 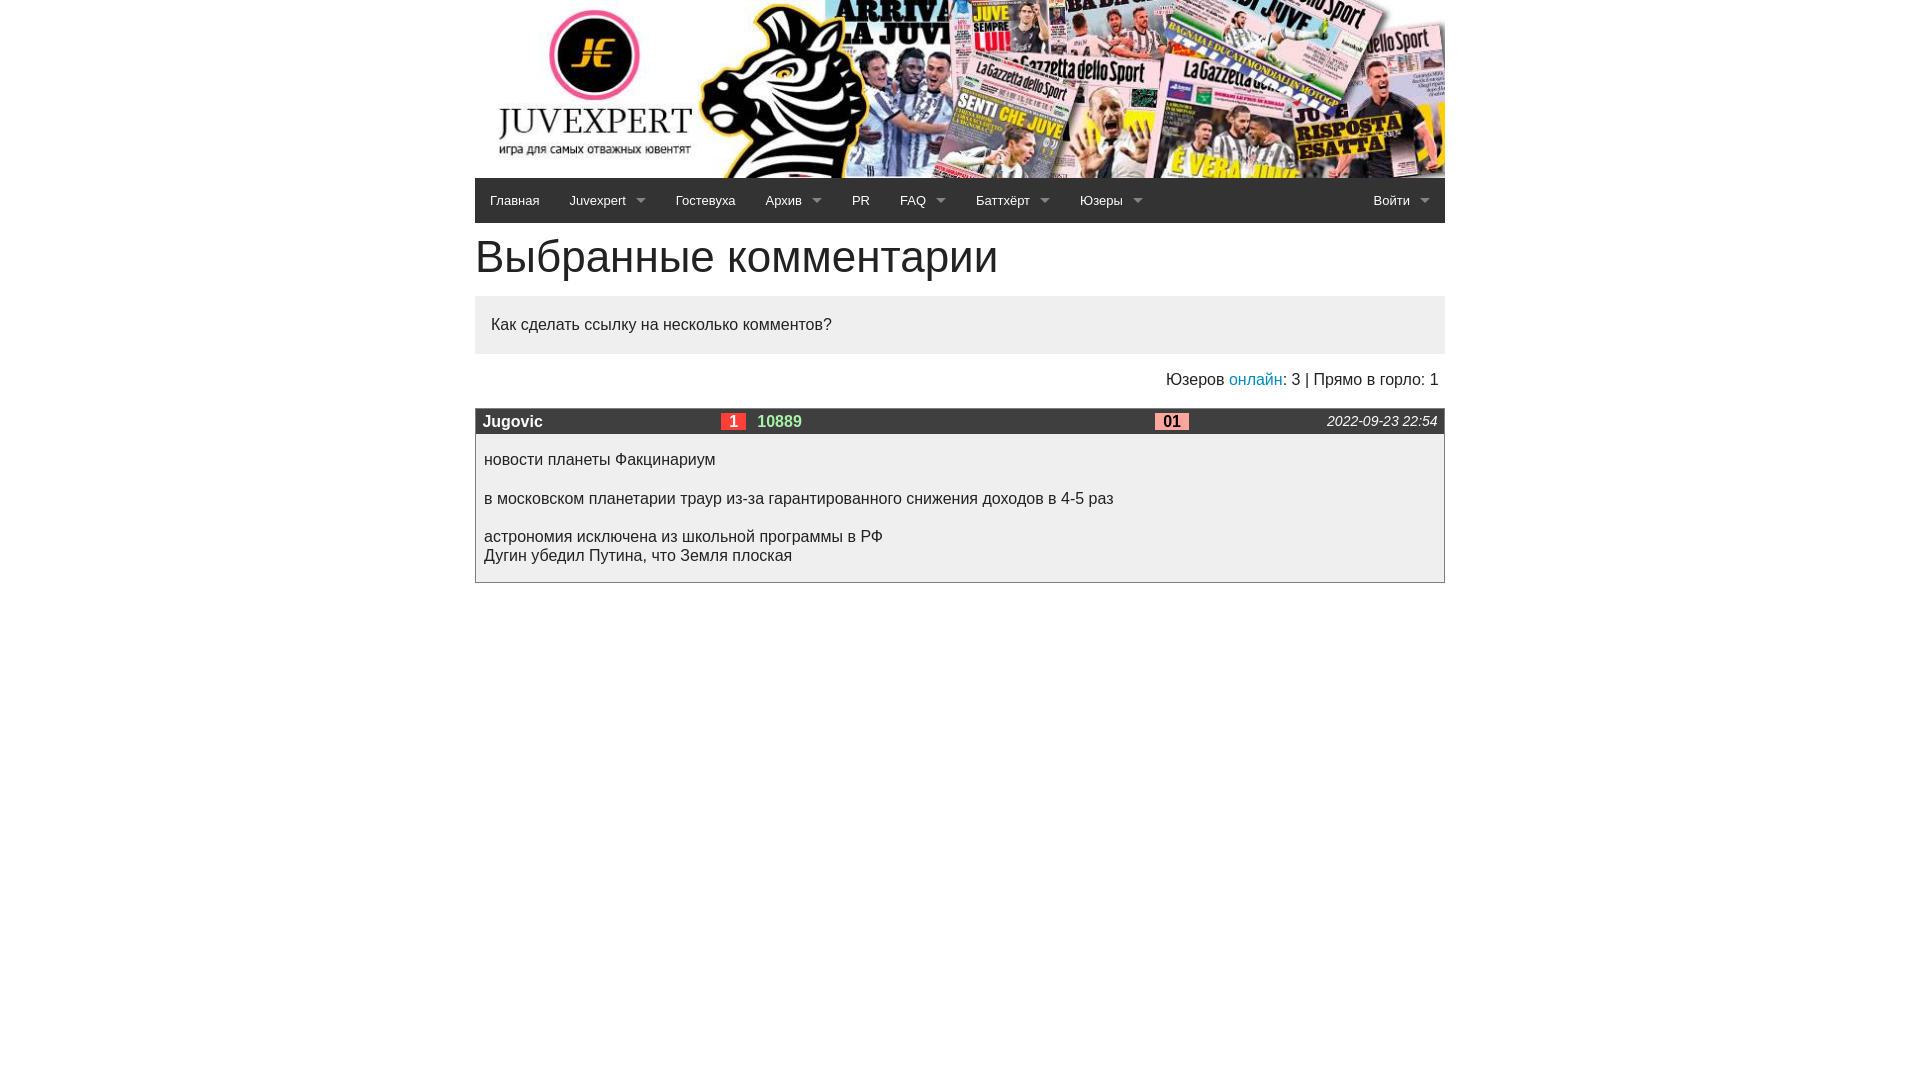 I want to click on Serie A (2023 / 2024), so click(x=607, y=246).